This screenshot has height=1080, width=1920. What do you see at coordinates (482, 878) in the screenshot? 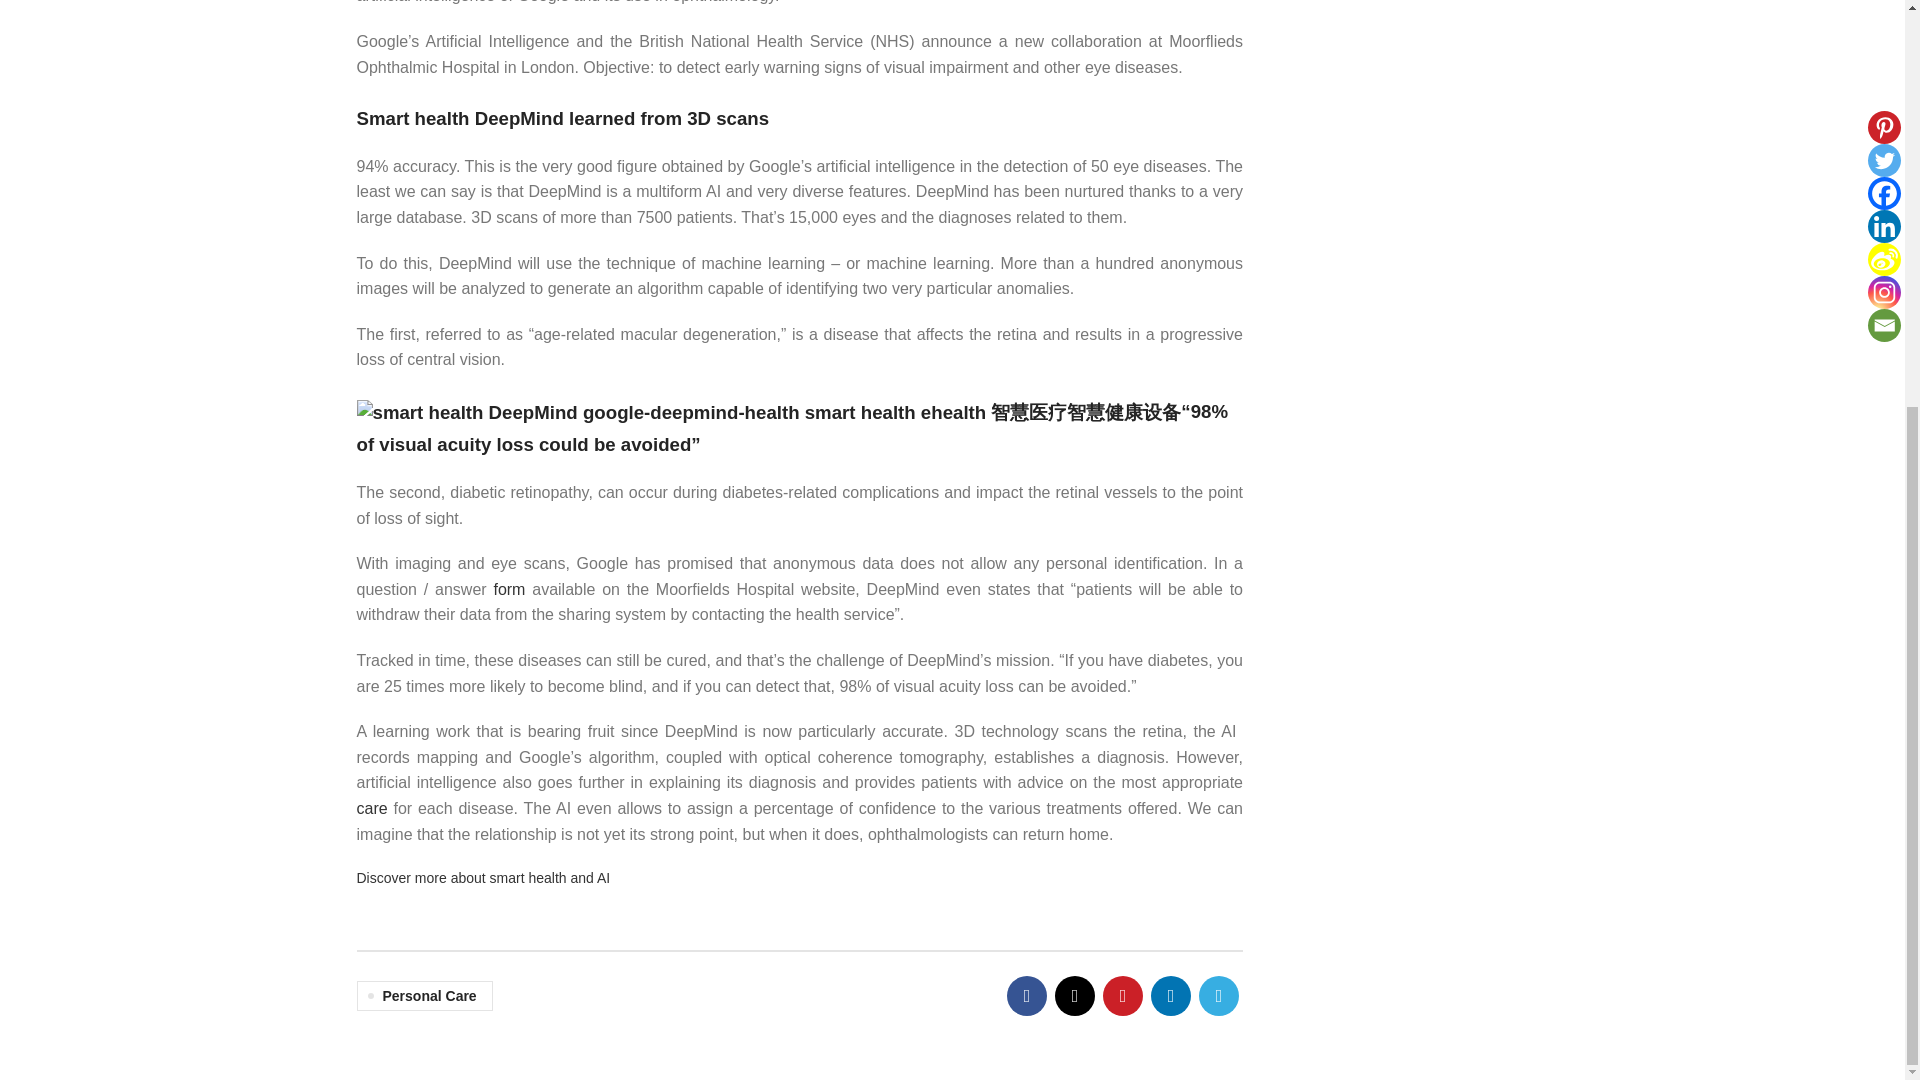
I see `Discover more about smart health and AI` at bounding box center [482, 878].